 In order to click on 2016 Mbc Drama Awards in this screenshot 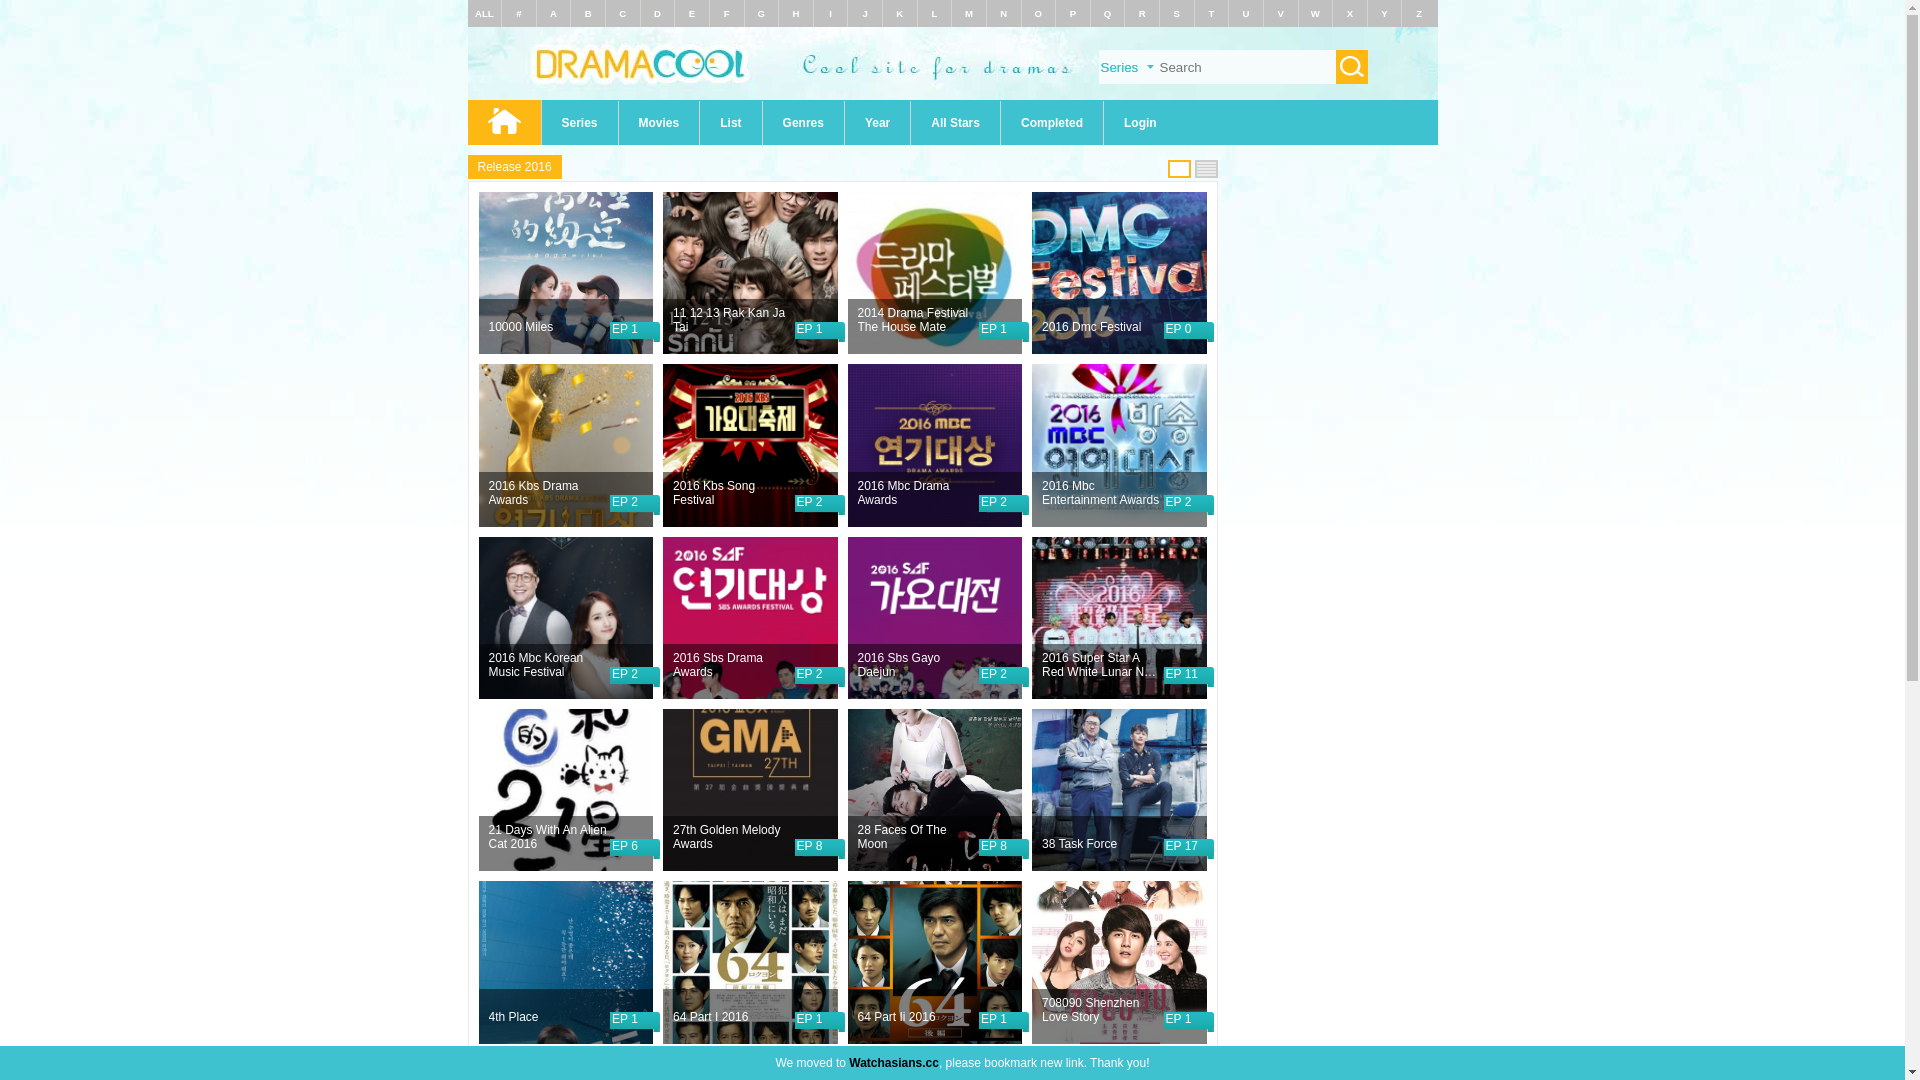, I will do `click(918, 493)`.